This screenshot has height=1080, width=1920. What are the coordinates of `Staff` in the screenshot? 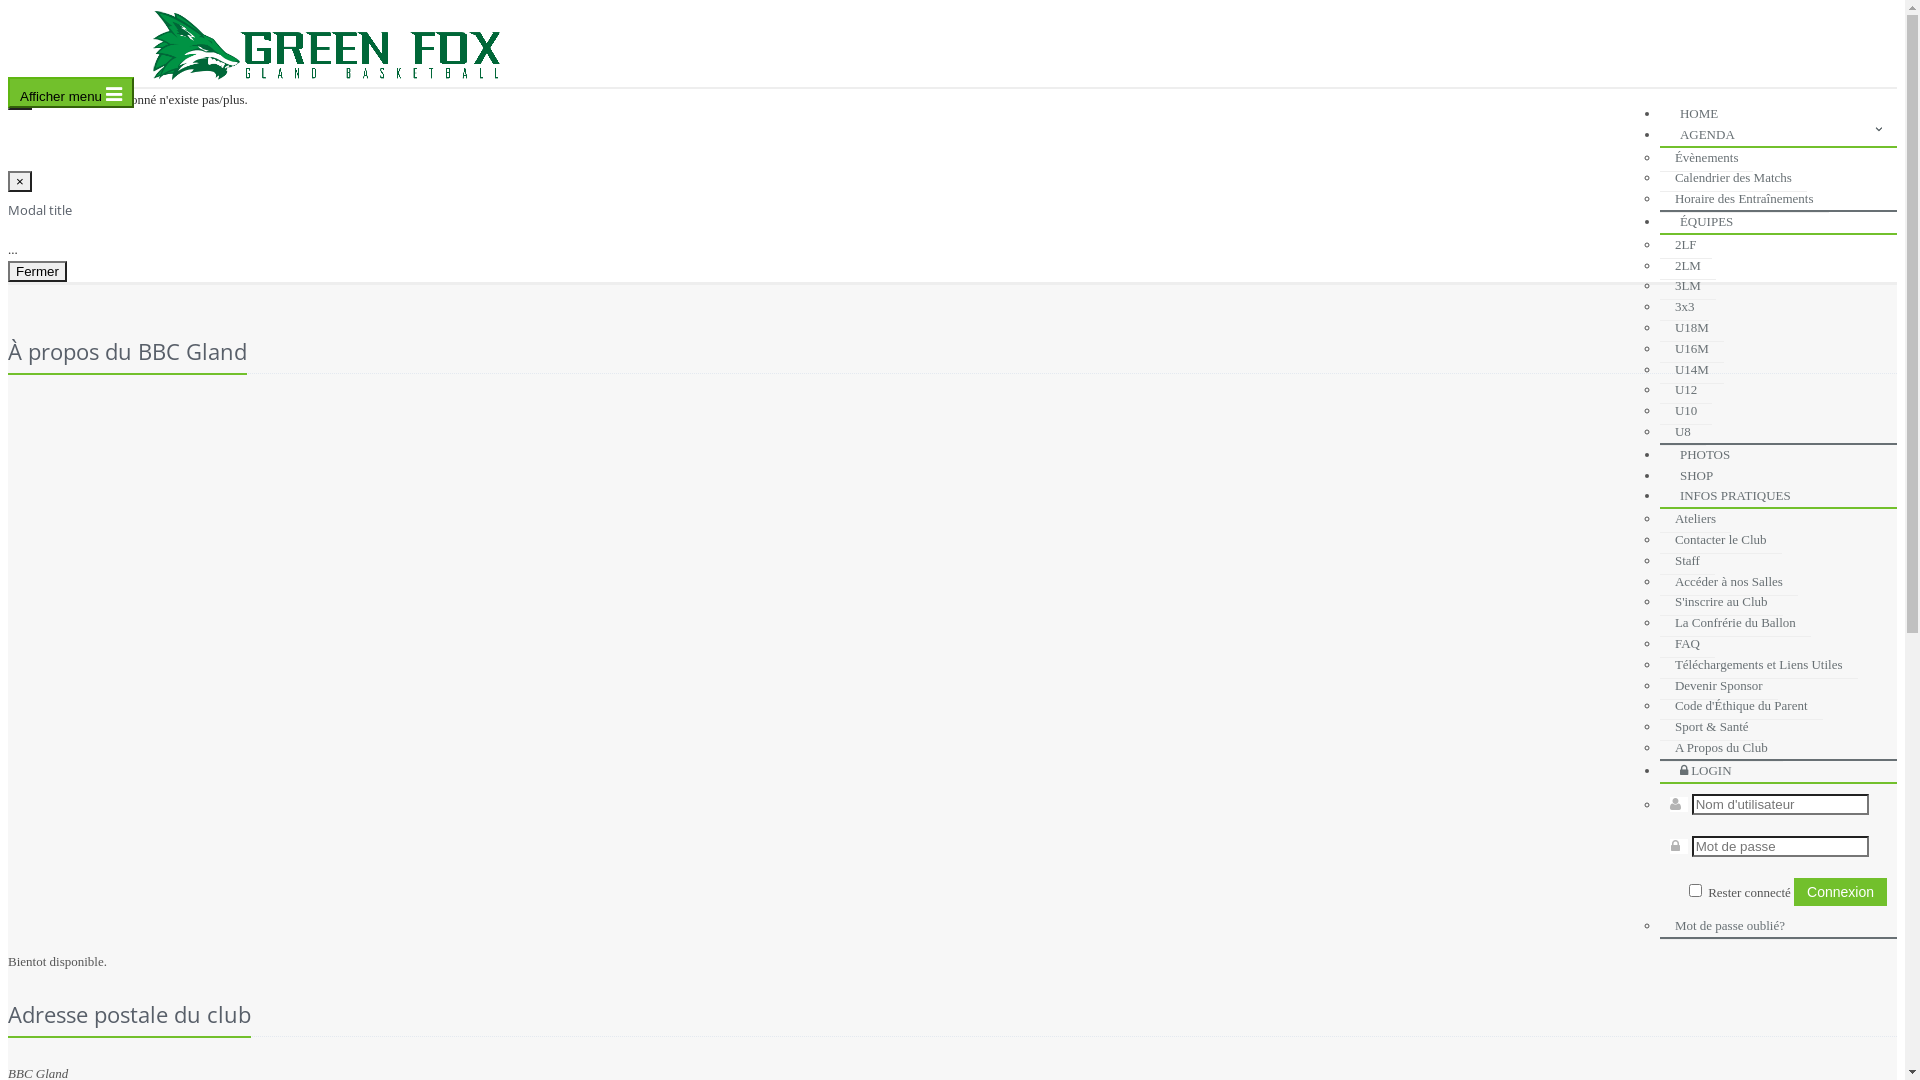 It's located at (1688, 561).